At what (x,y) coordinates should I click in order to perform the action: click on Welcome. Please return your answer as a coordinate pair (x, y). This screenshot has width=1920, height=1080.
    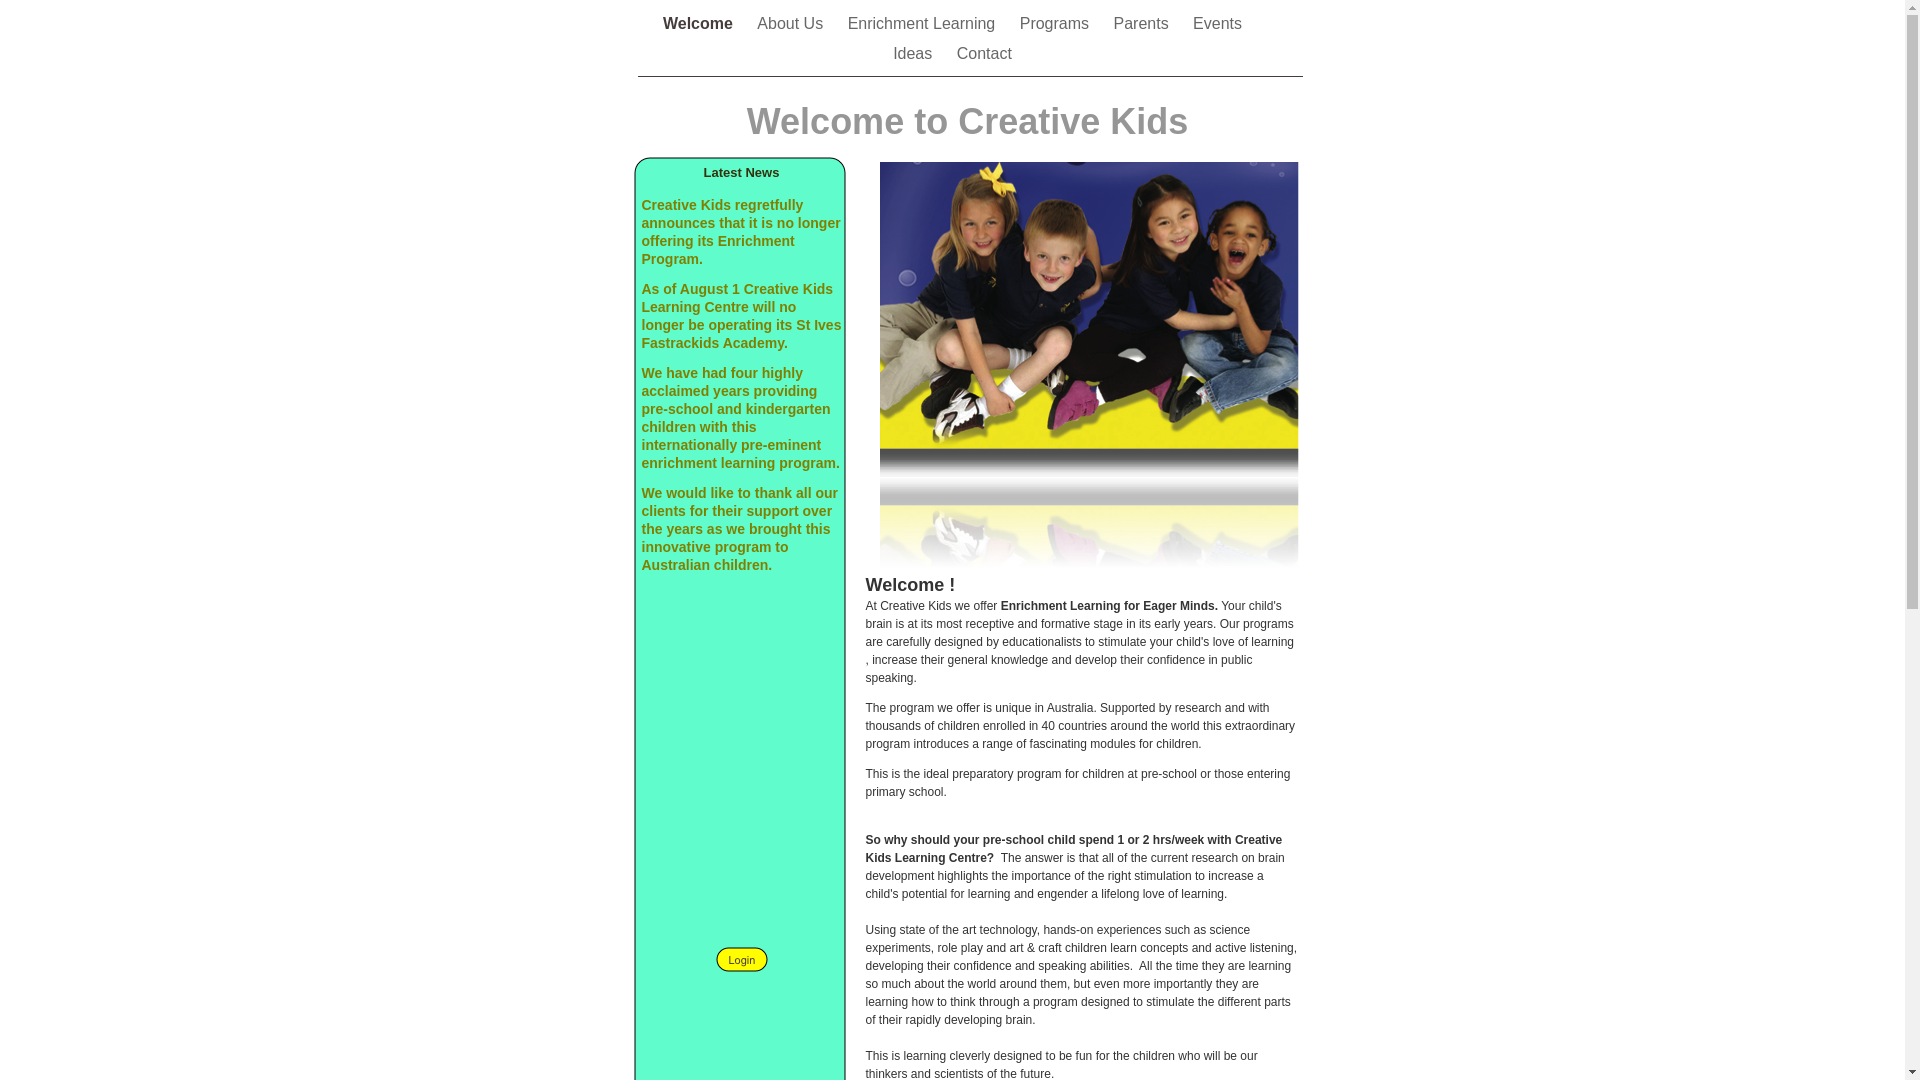
    Looking at the image, I should click on (700, 24).